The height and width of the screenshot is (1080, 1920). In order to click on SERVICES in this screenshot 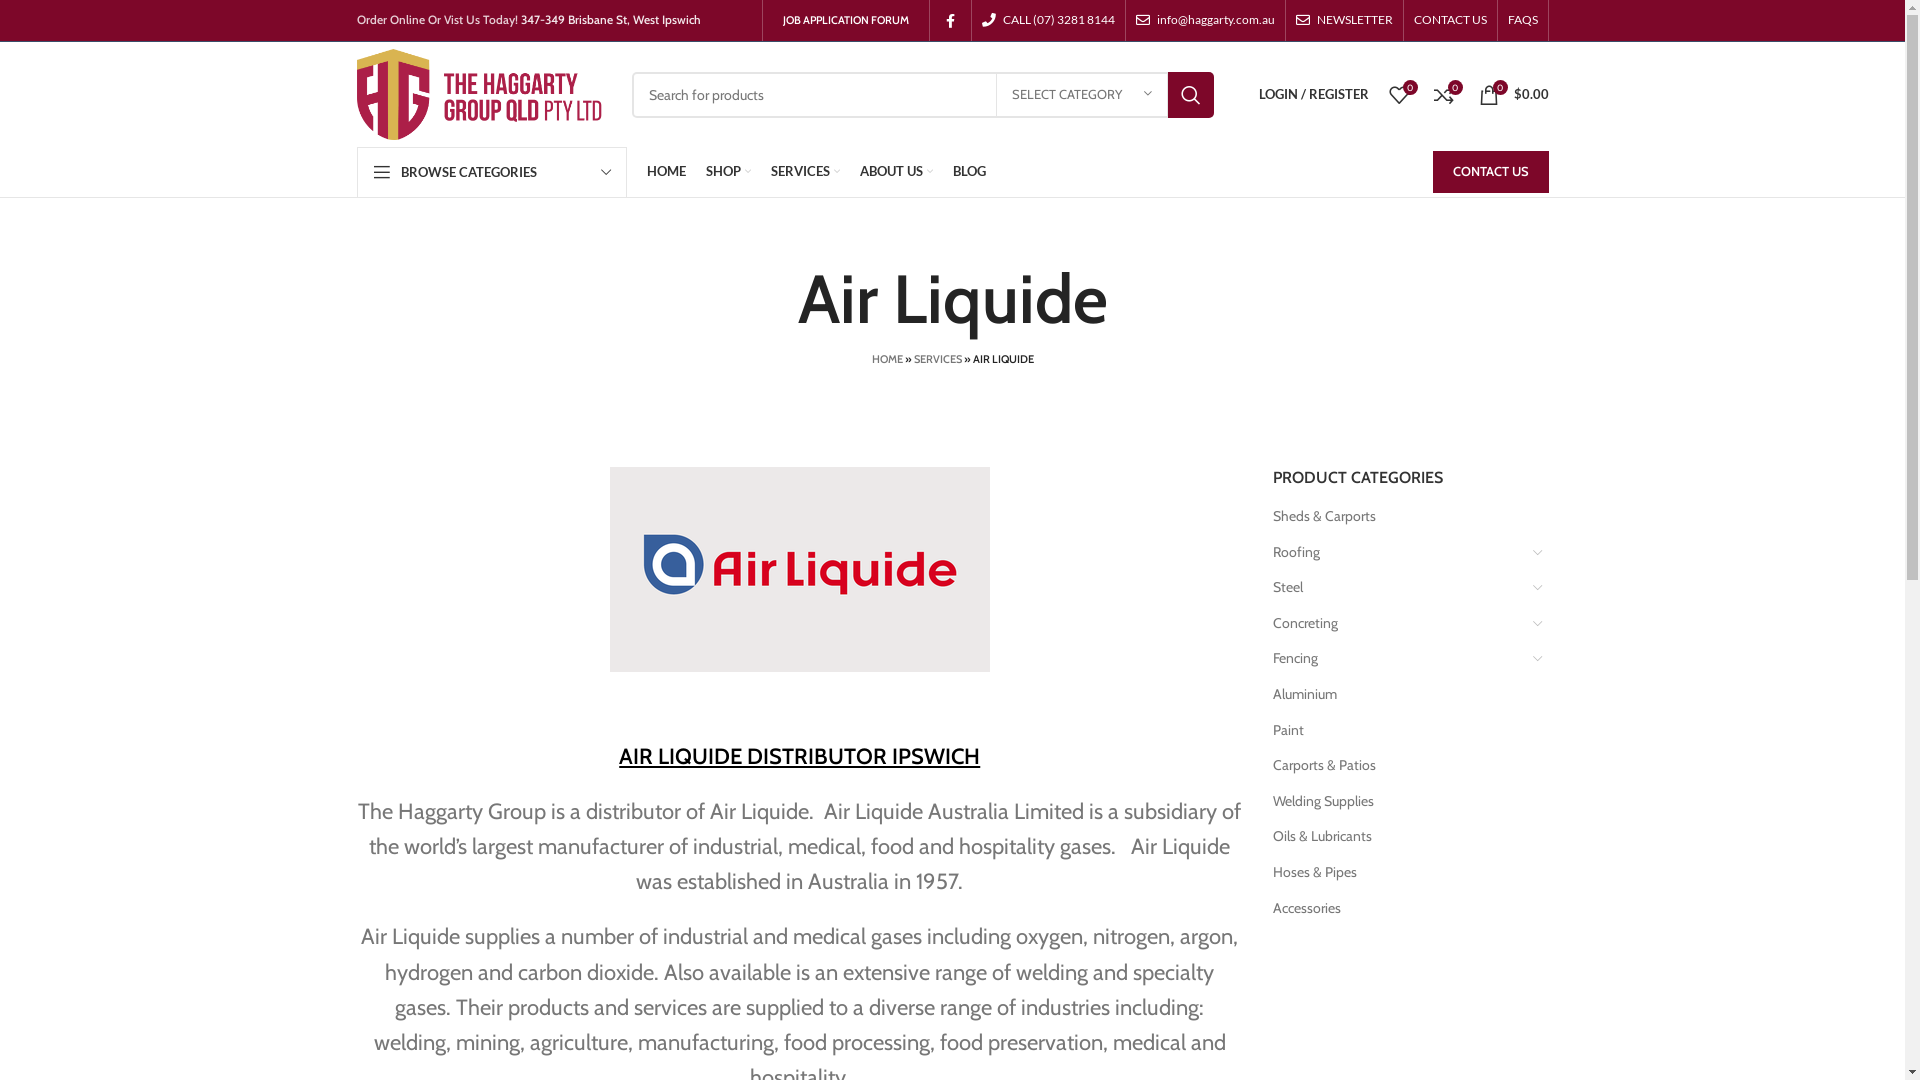, I will do `click(938, 359)`.